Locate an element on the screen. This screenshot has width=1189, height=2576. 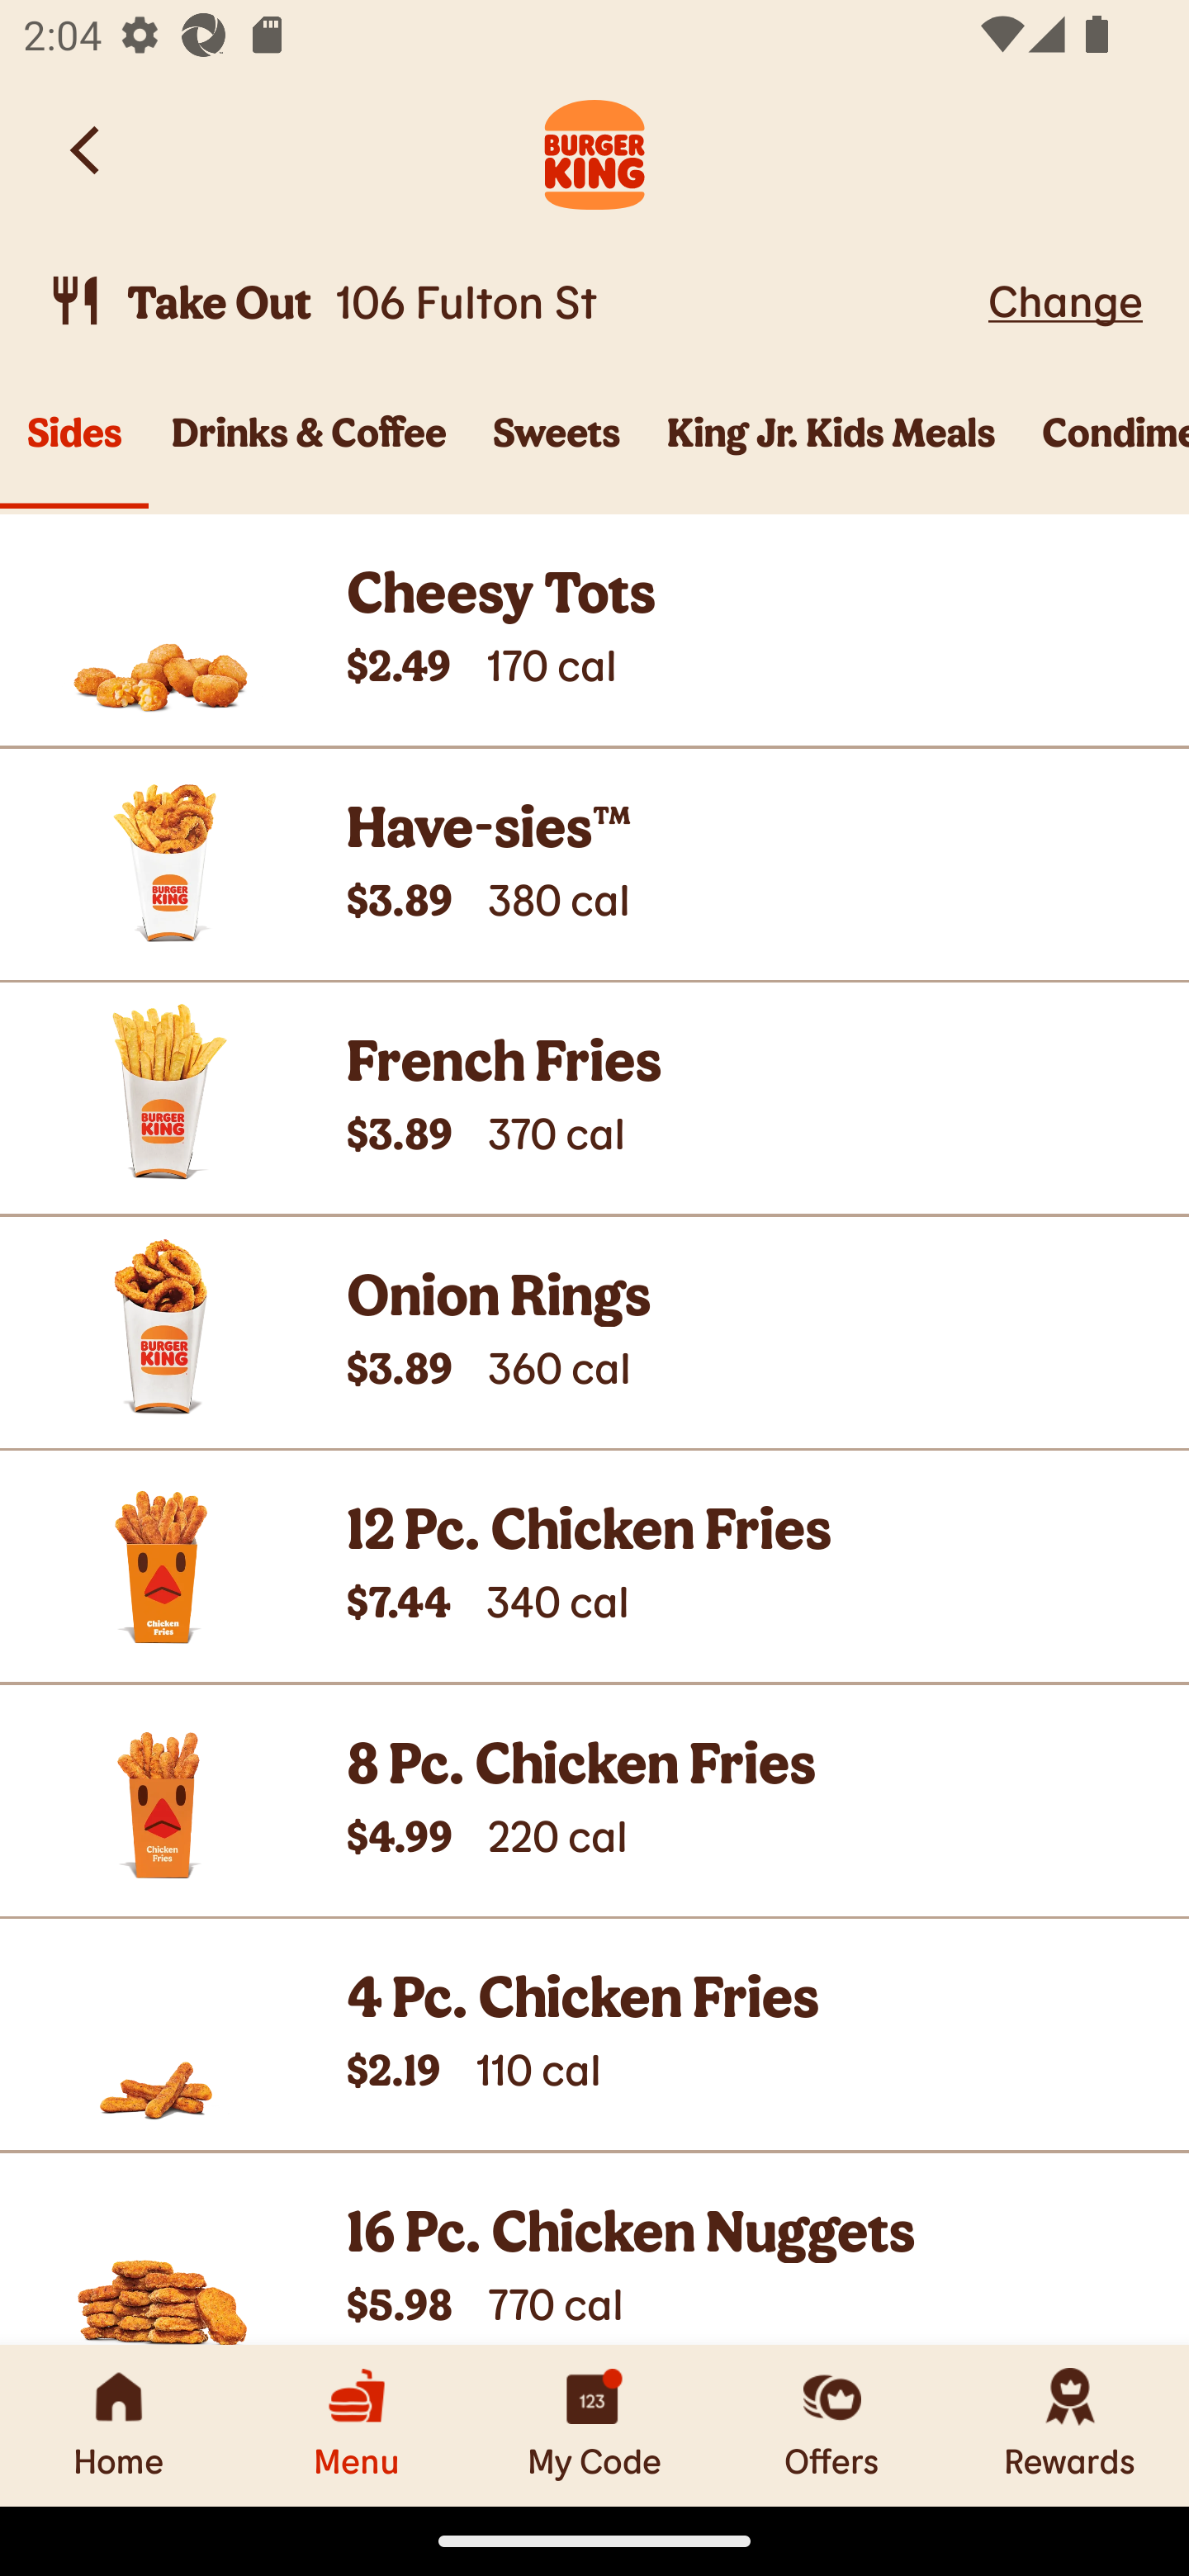
Menu is located at coordinates (357, 2425).